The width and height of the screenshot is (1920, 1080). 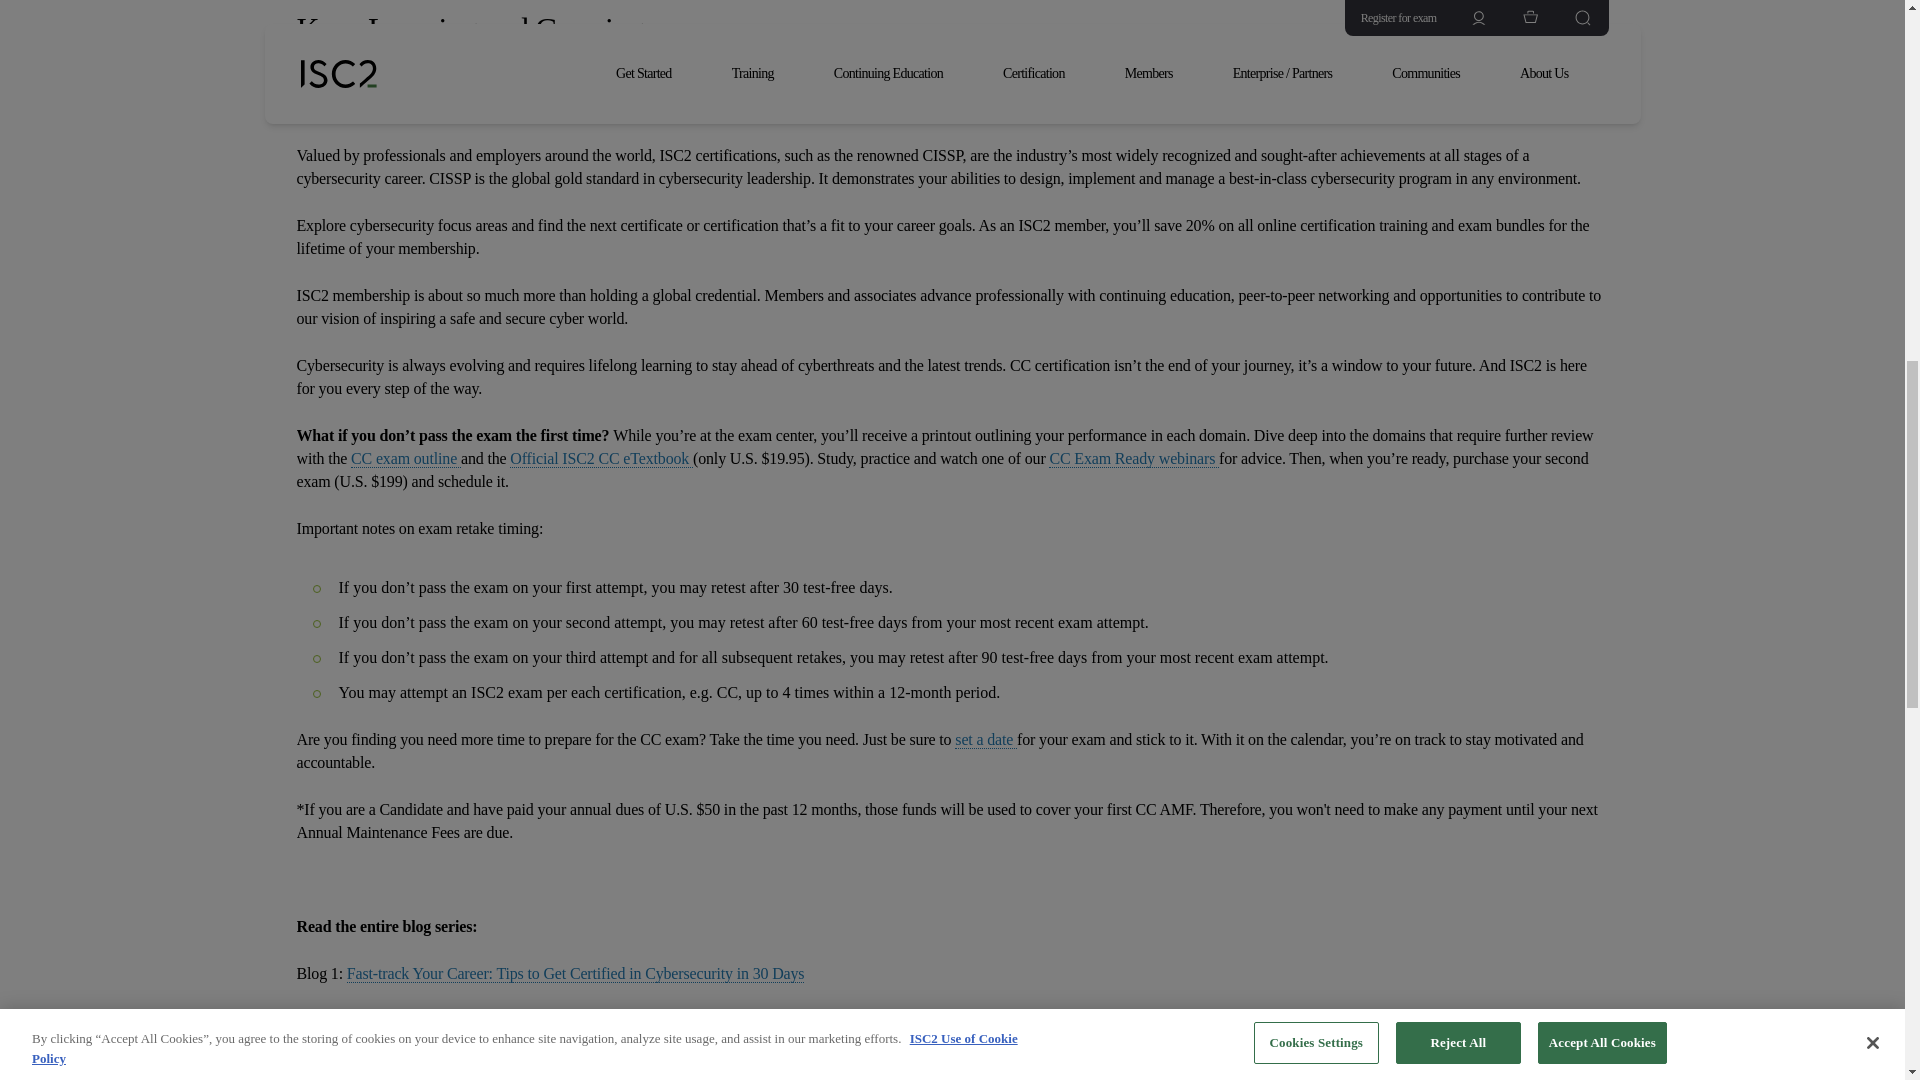 What do you see at coordinates (1018, 108) in the screenshot?
I see `Certifications.` at bounding box center [1018, 108].